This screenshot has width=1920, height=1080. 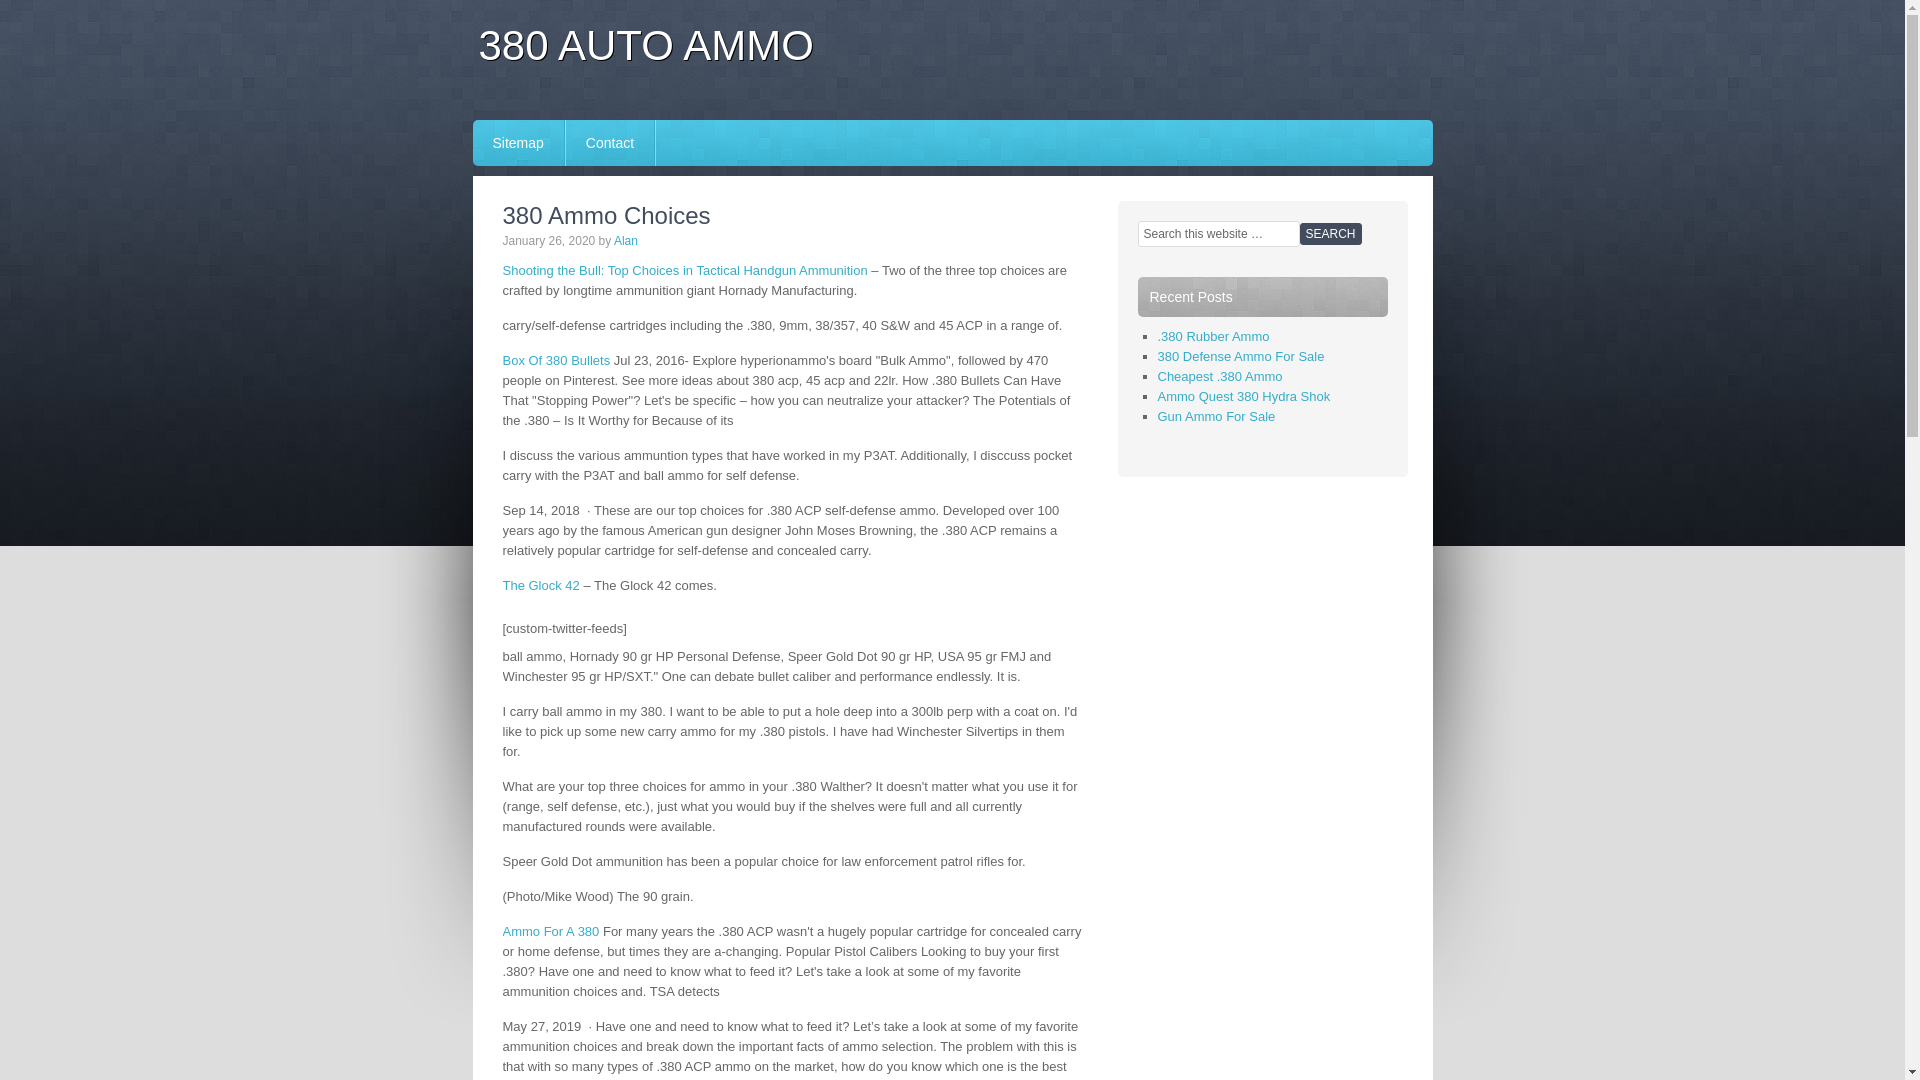 What do you see at coordinates (518, 143) in the screenshot?
I see `Sitemap` at bounding box center [518, 143].